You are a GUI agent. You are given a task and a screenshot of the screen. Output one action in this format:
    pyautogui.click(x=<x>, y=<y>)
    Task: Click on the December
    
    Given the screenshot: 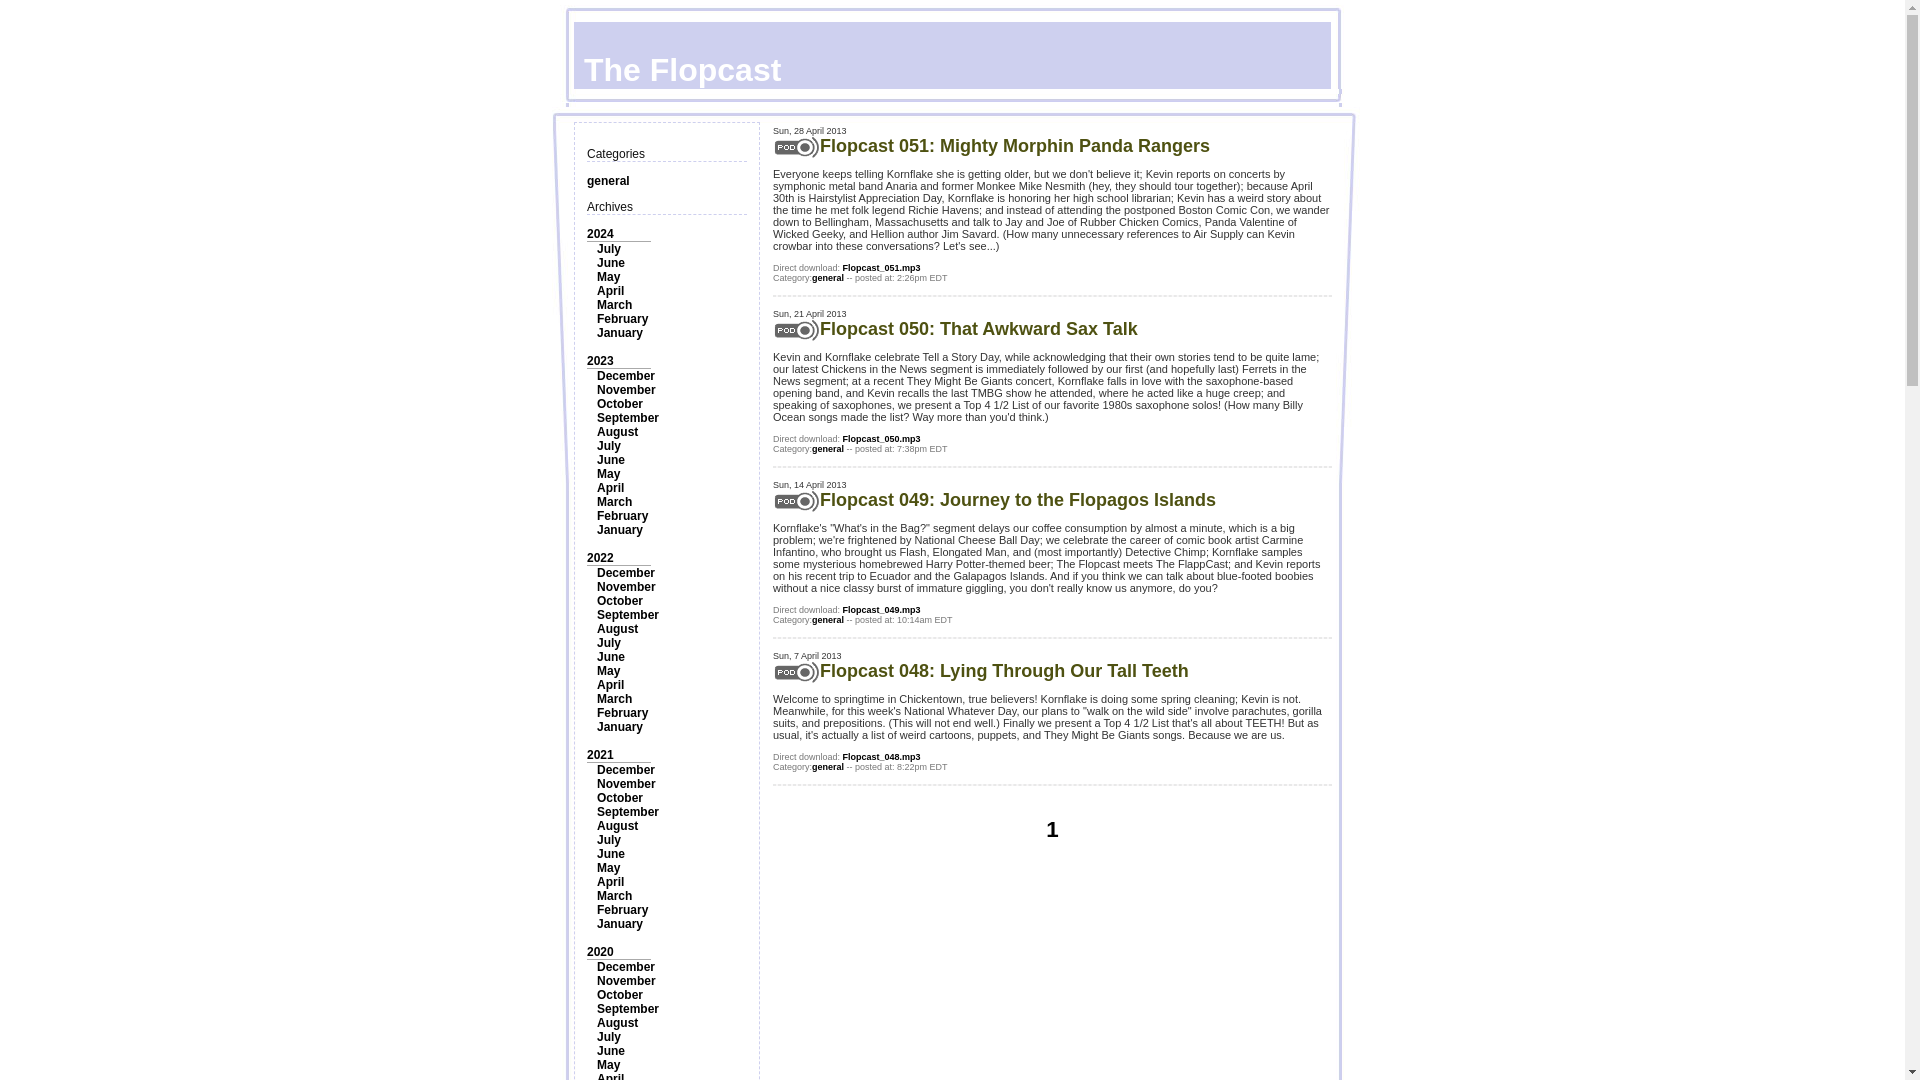 What is the action you would take?
    pyautogui.click(x=626, y=572)
    